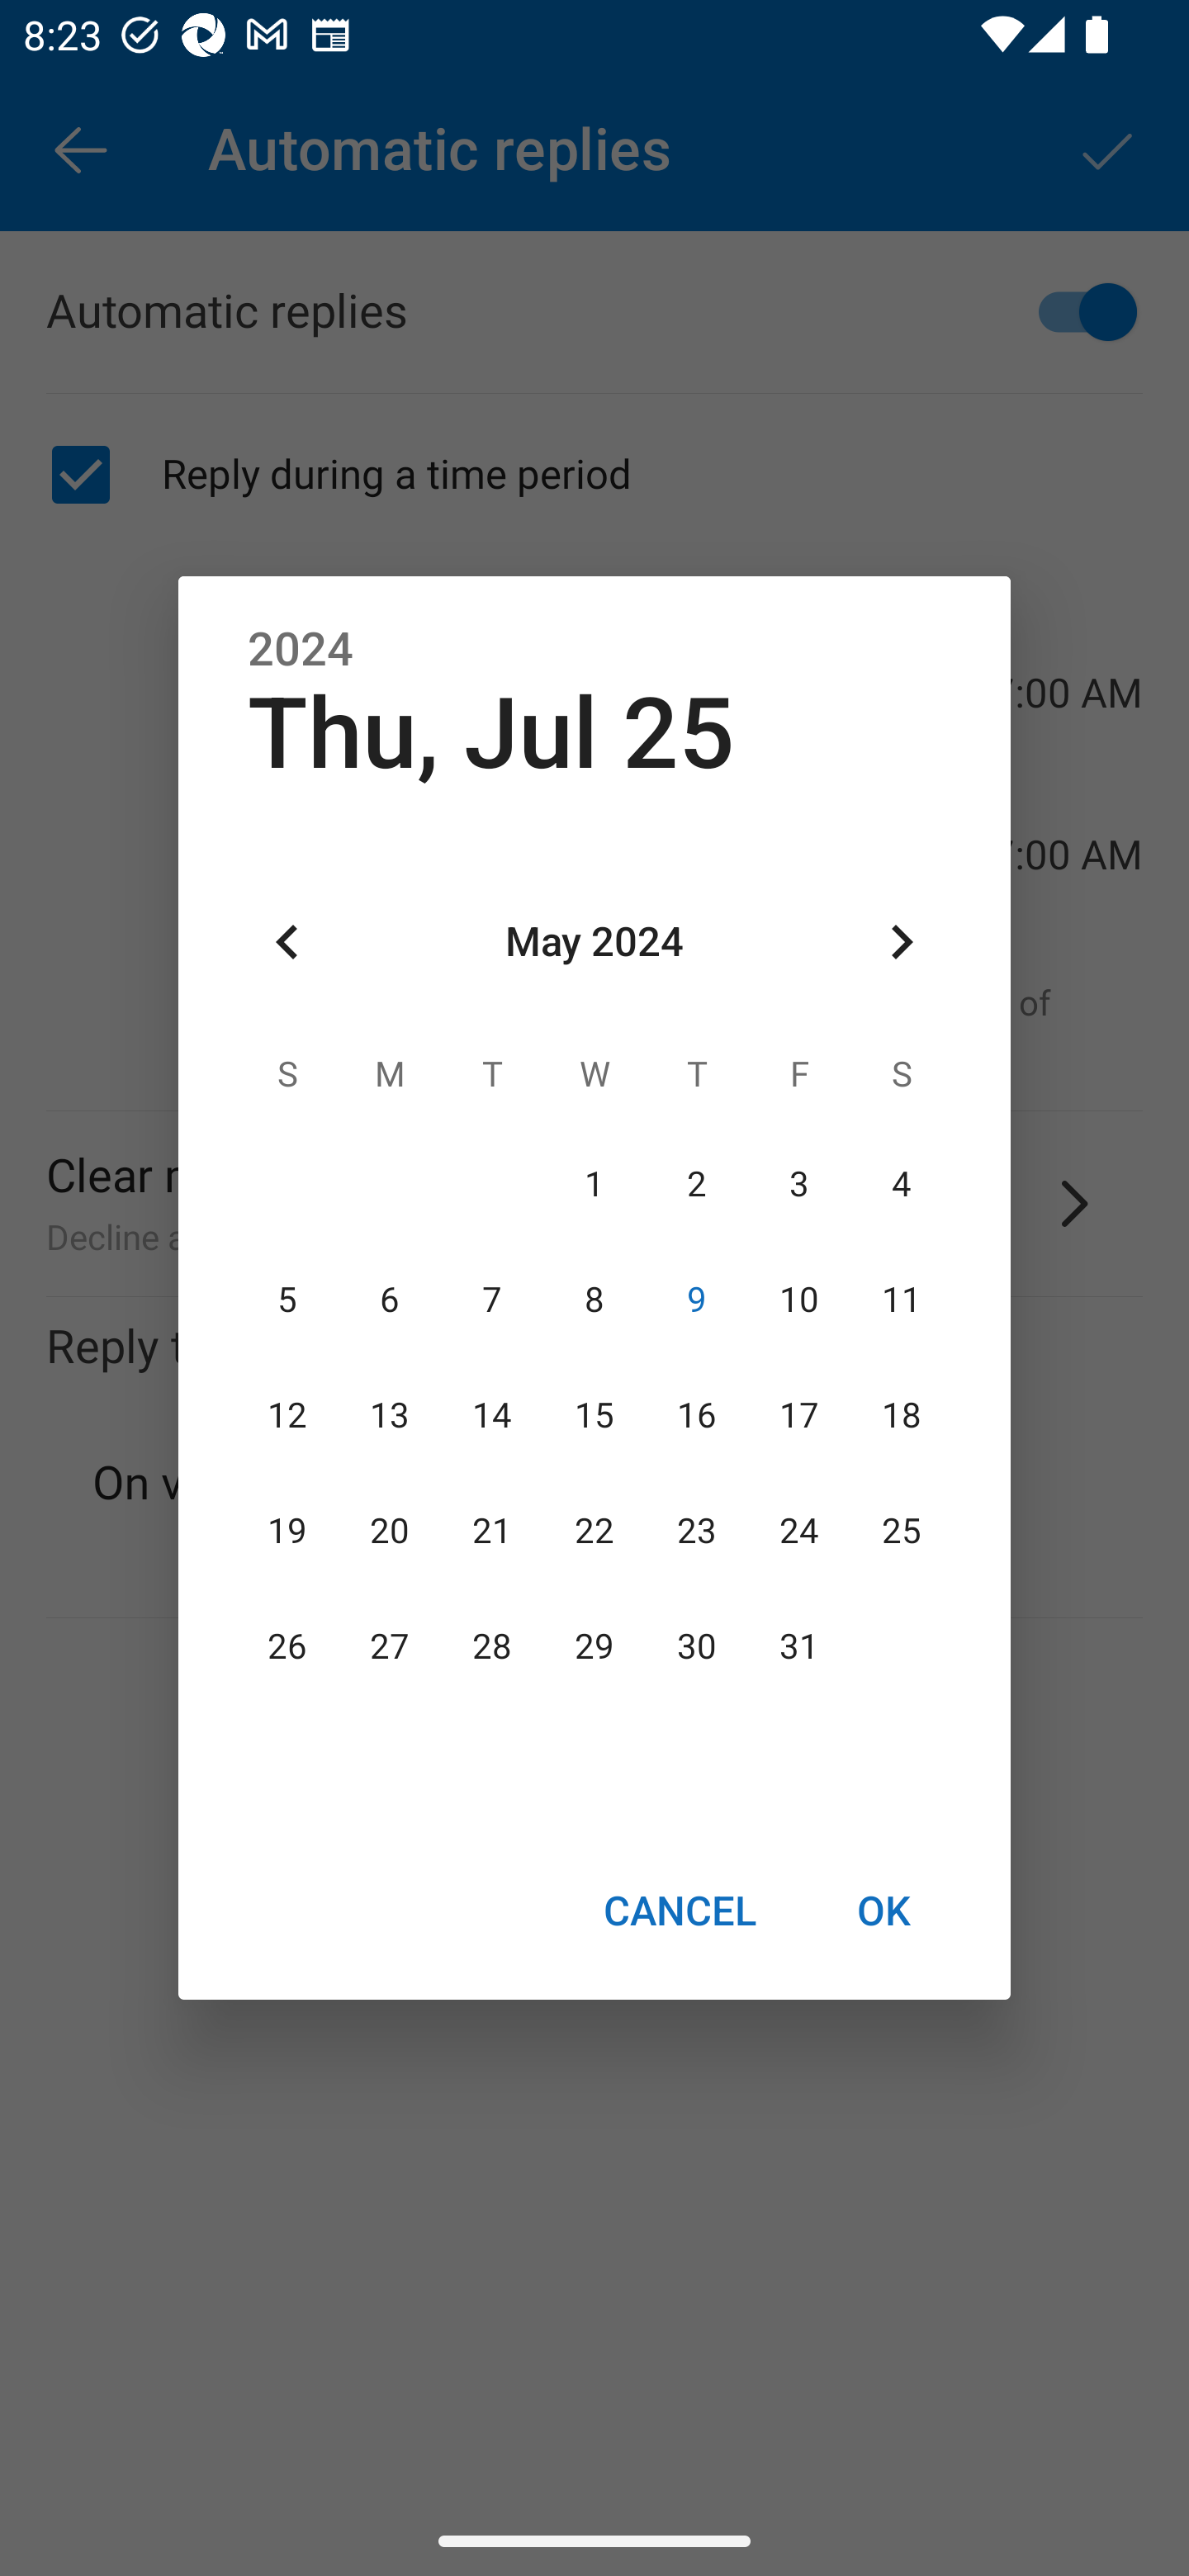  Describe the element at coordinates (594, 1531) in the screenshot. I see `22 22 May 2024` at that location.